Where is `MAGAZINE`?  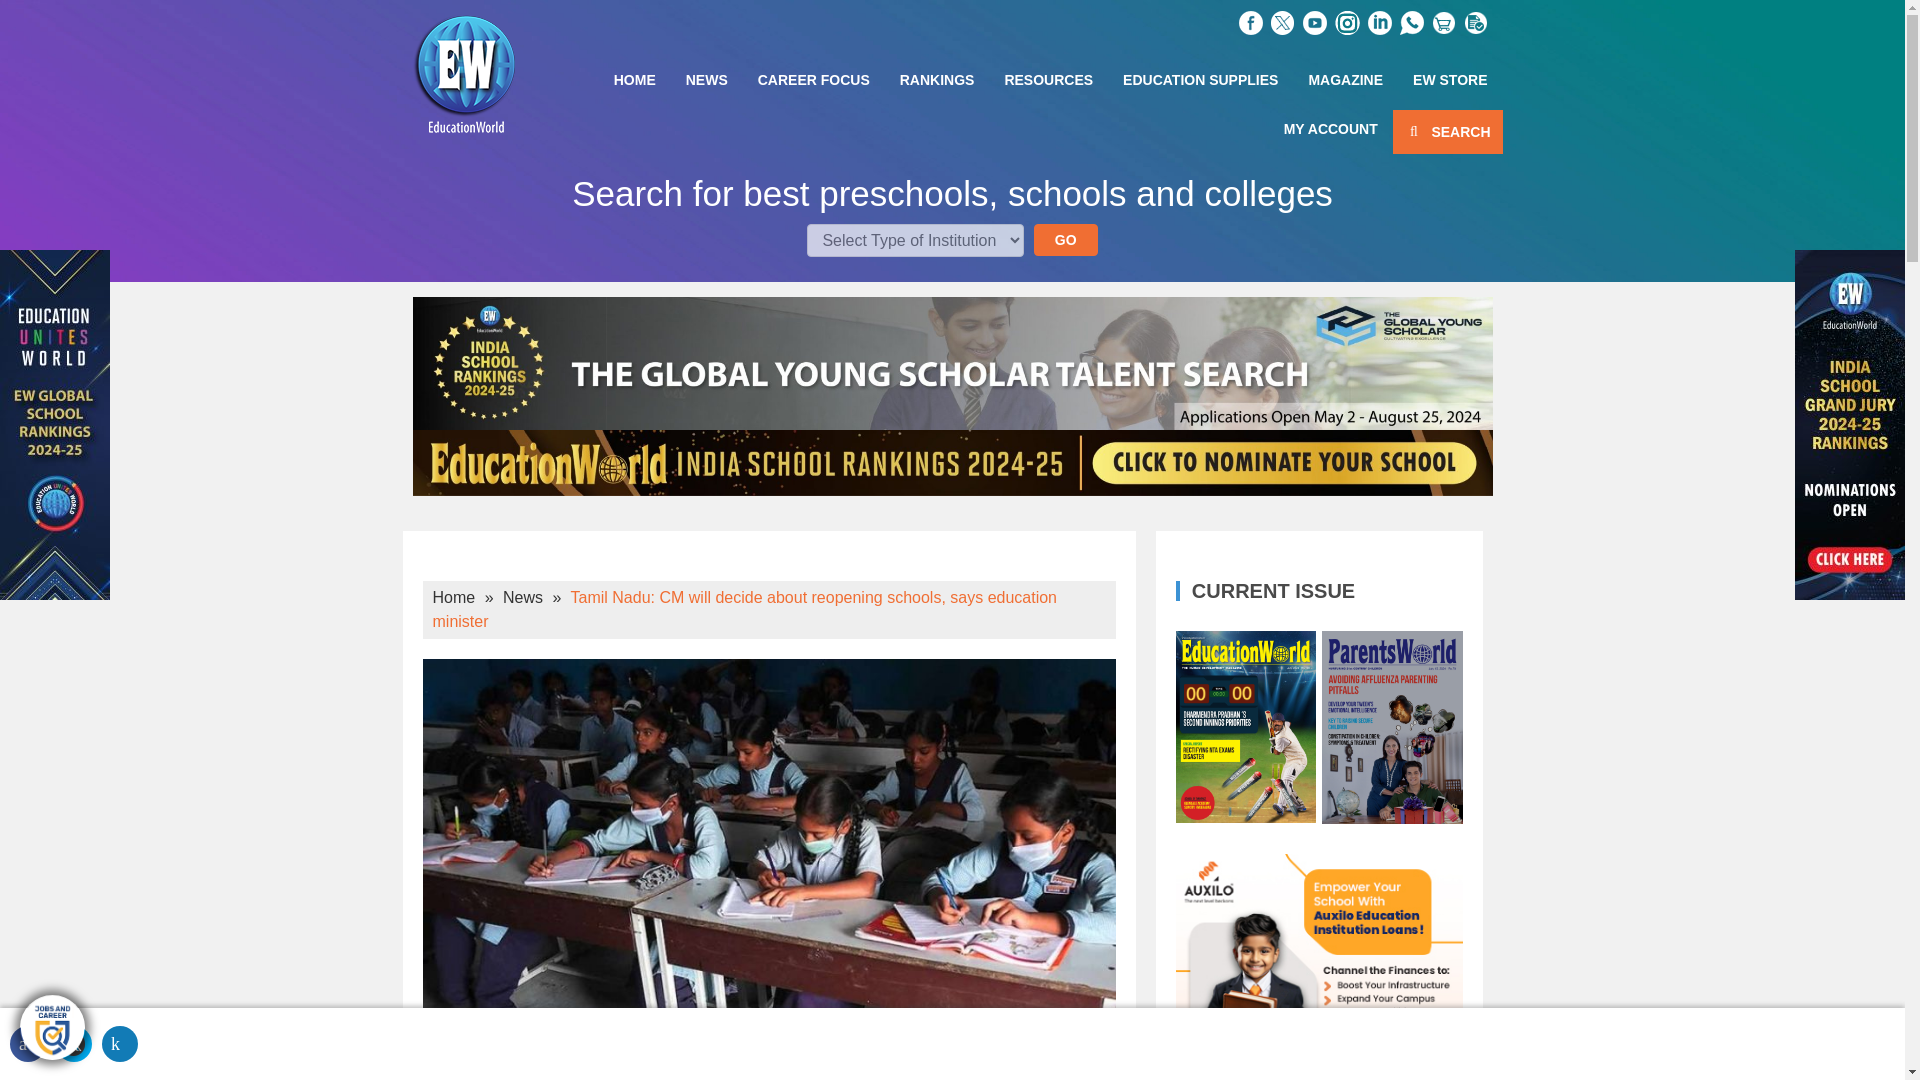
MAGAZINE is located at coordinates (1344, 79).